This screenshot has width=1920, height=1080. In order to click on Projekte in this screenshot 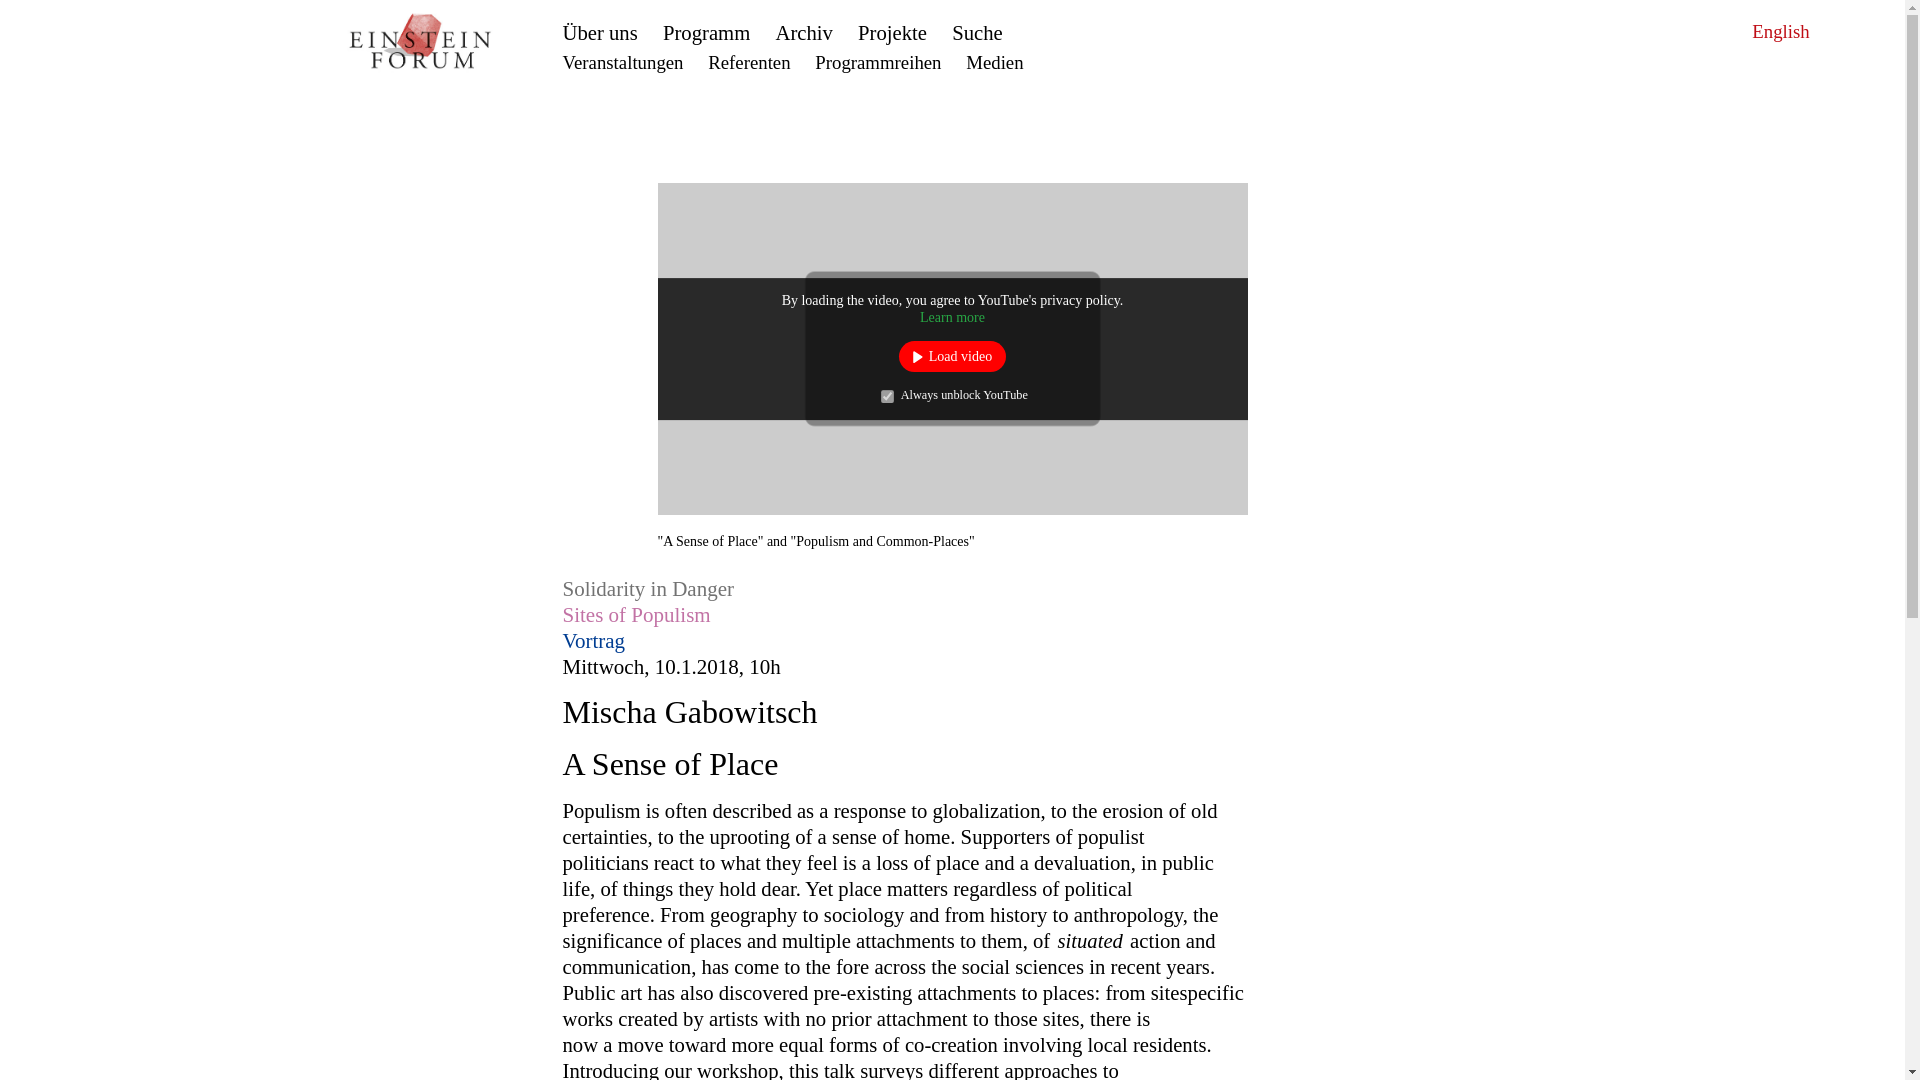, I will do `click(892, 32)`.